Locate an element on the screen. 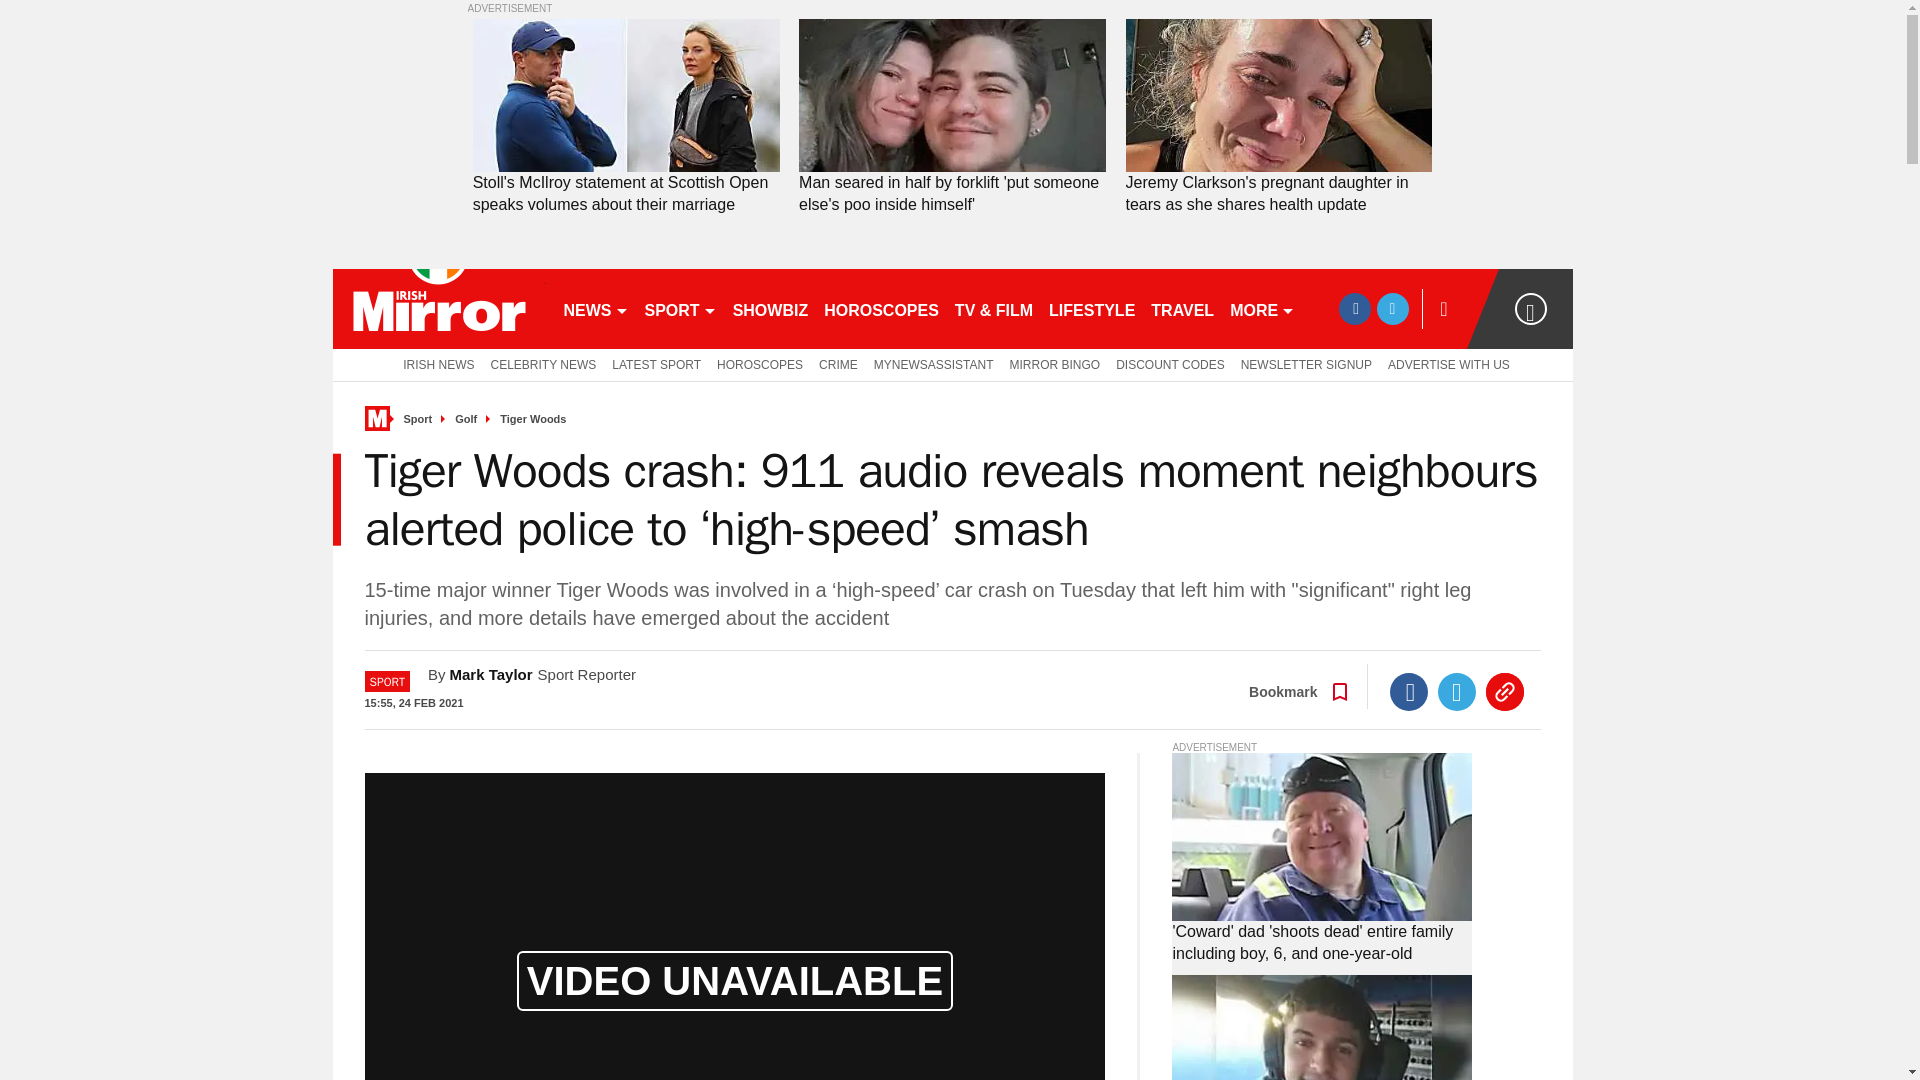 Image resolution: width=1920 pixels, height=1080 pixels. SHOWBIZ is located at coordinates (771, 308).